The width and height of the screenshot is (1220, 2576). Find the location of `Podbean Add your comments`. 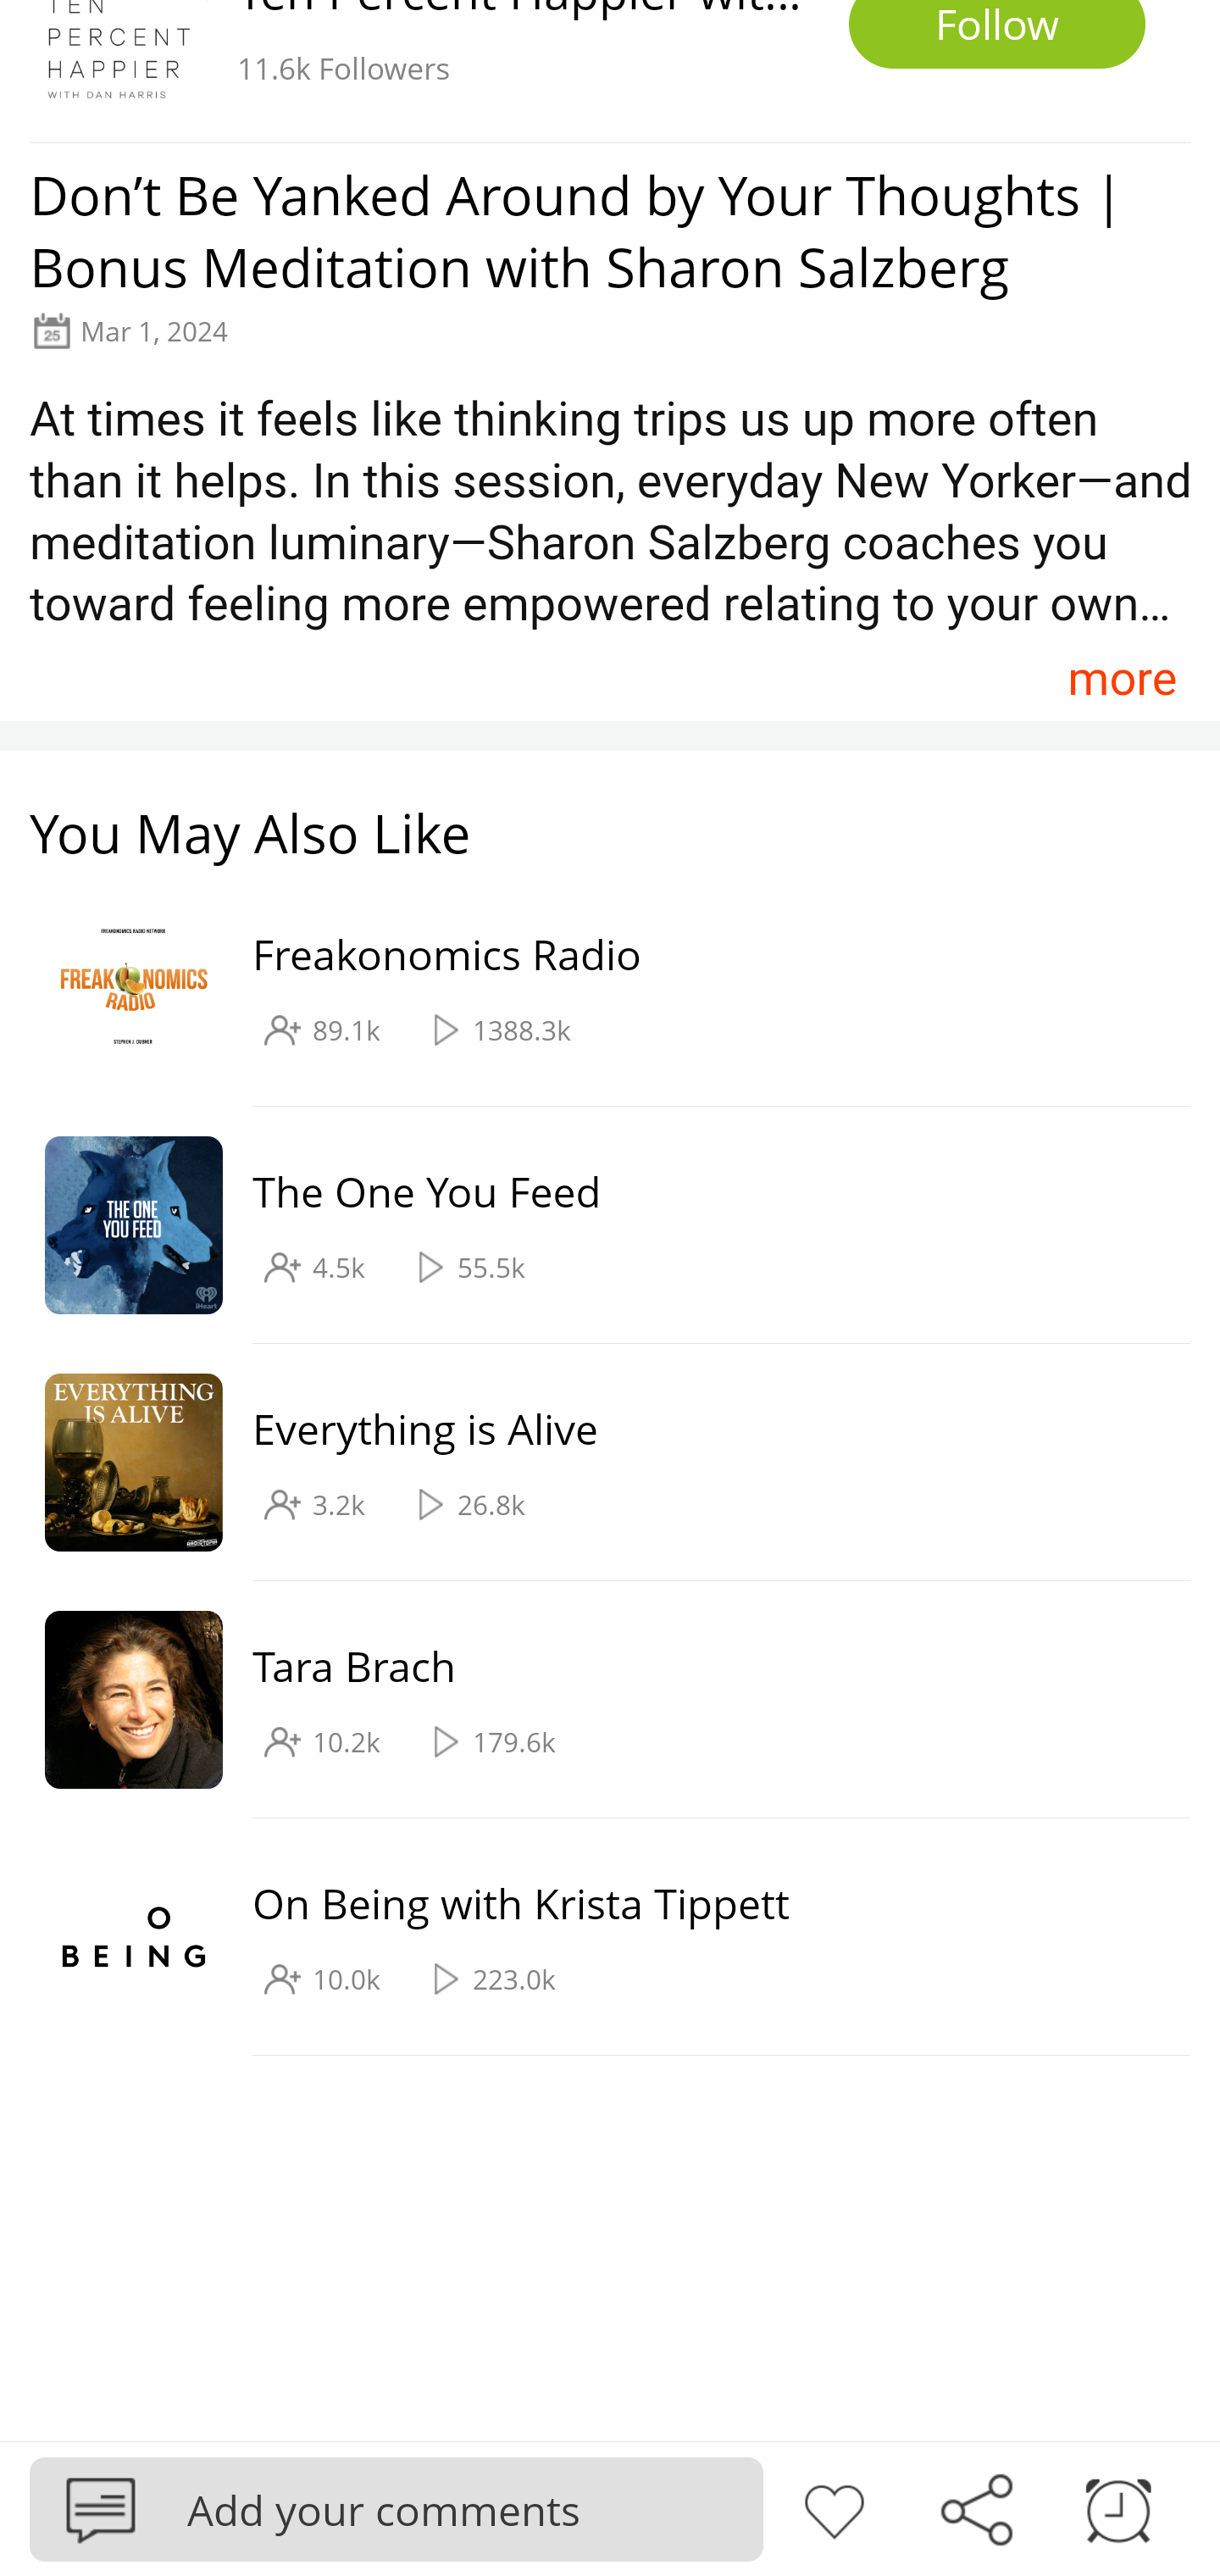

Podbean Add your comments is located at coordinates (396, 2508).